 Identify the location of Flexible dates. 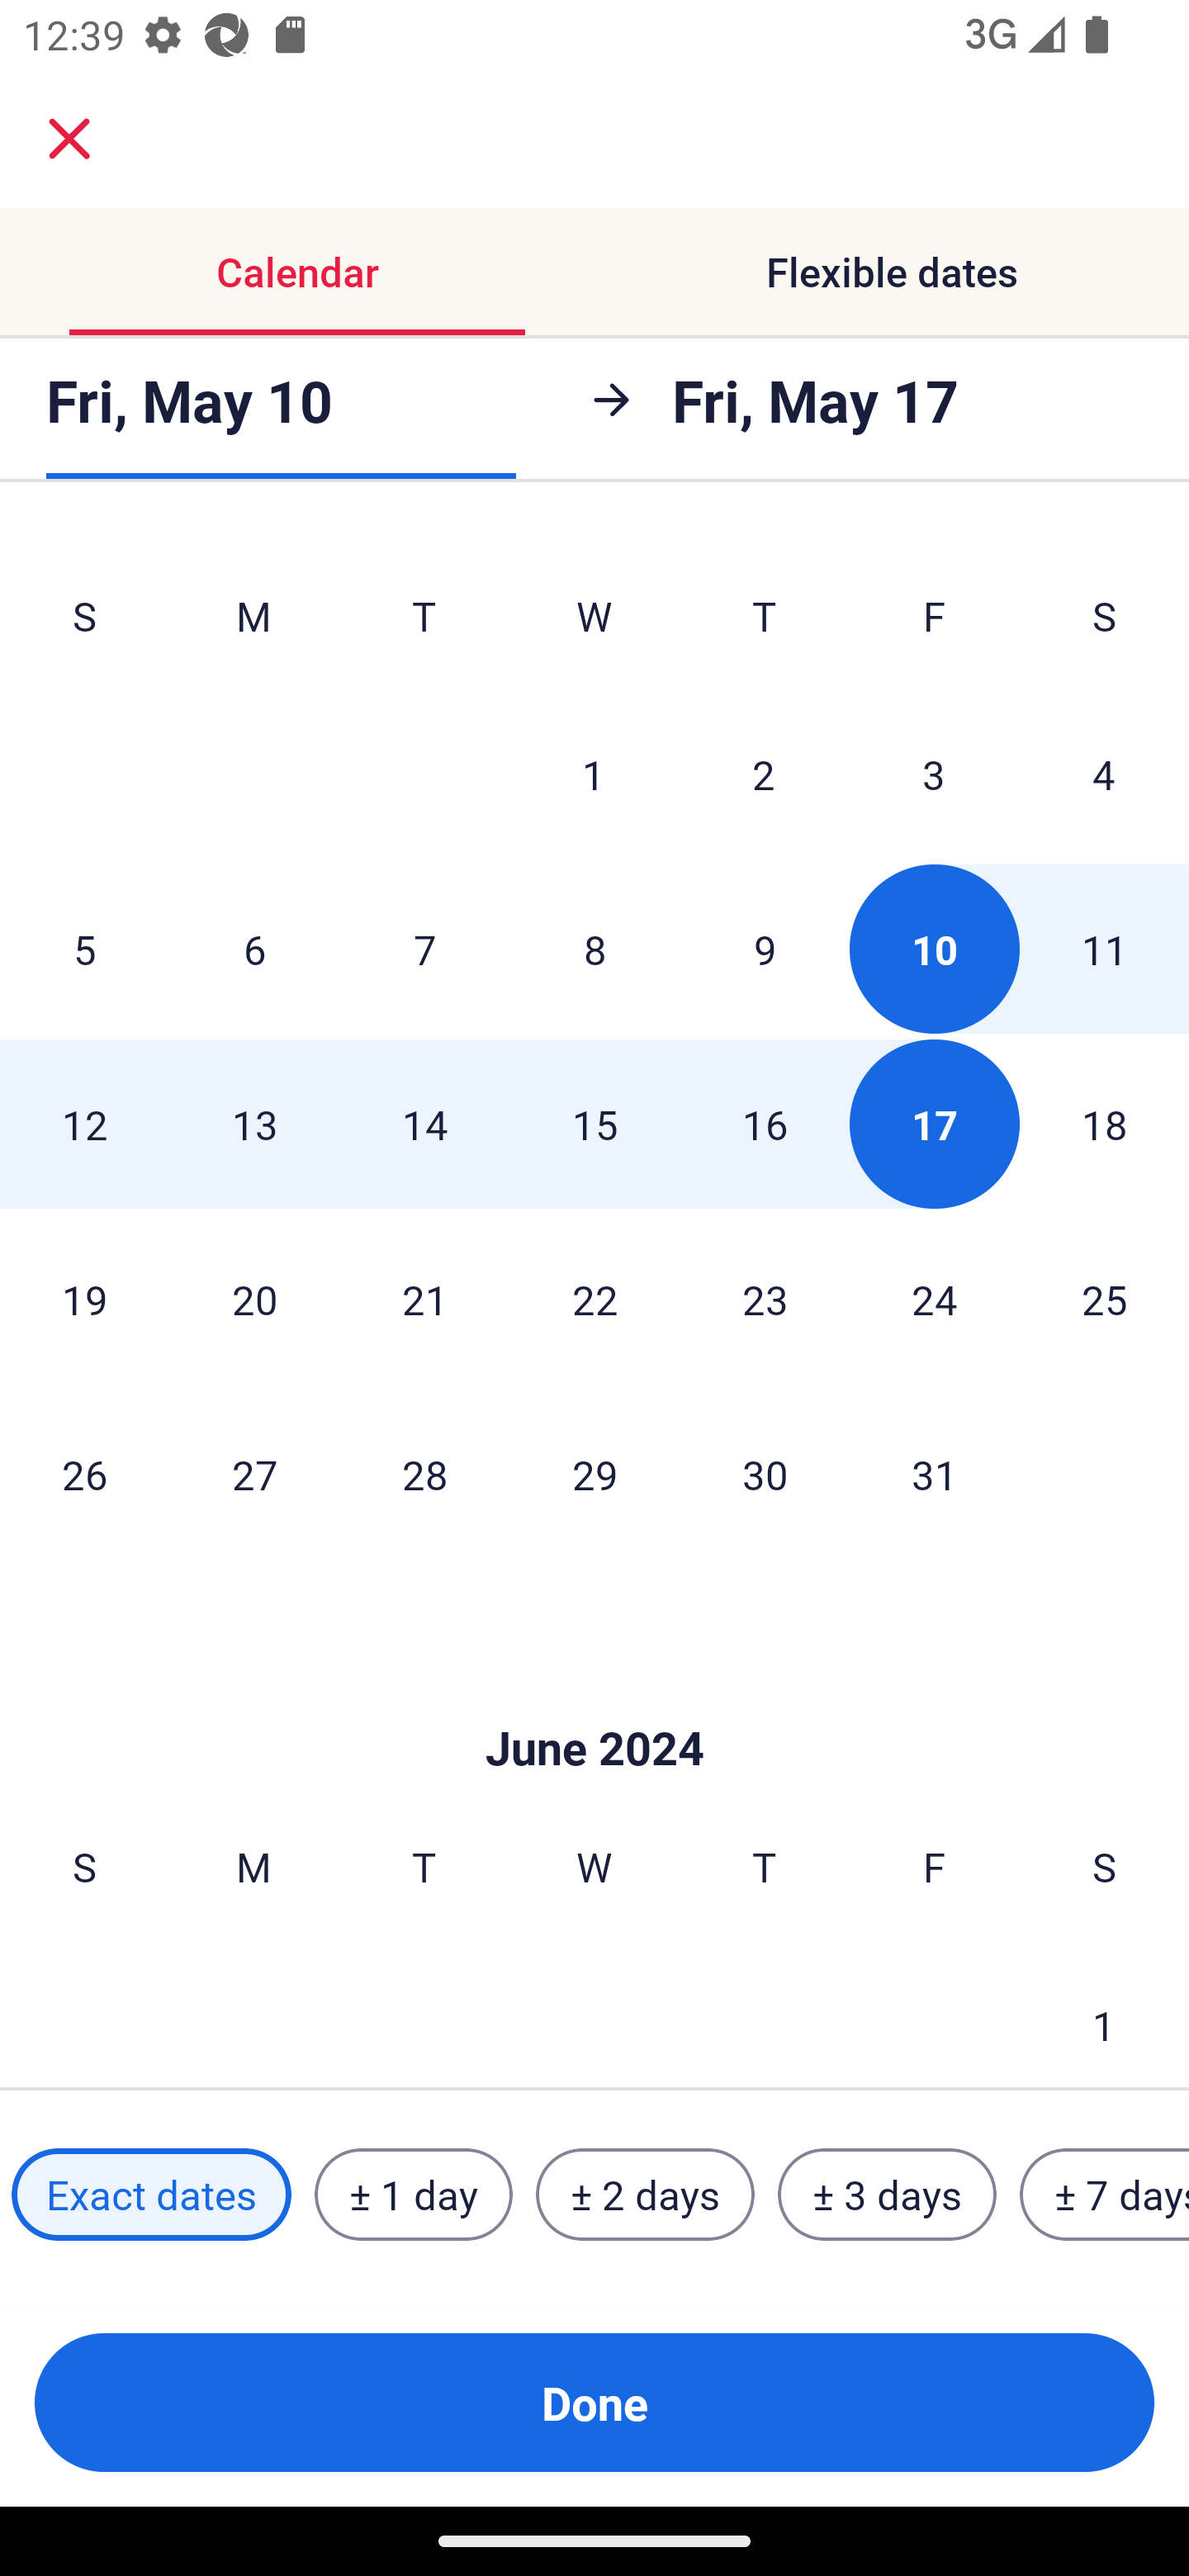
(892, 271).